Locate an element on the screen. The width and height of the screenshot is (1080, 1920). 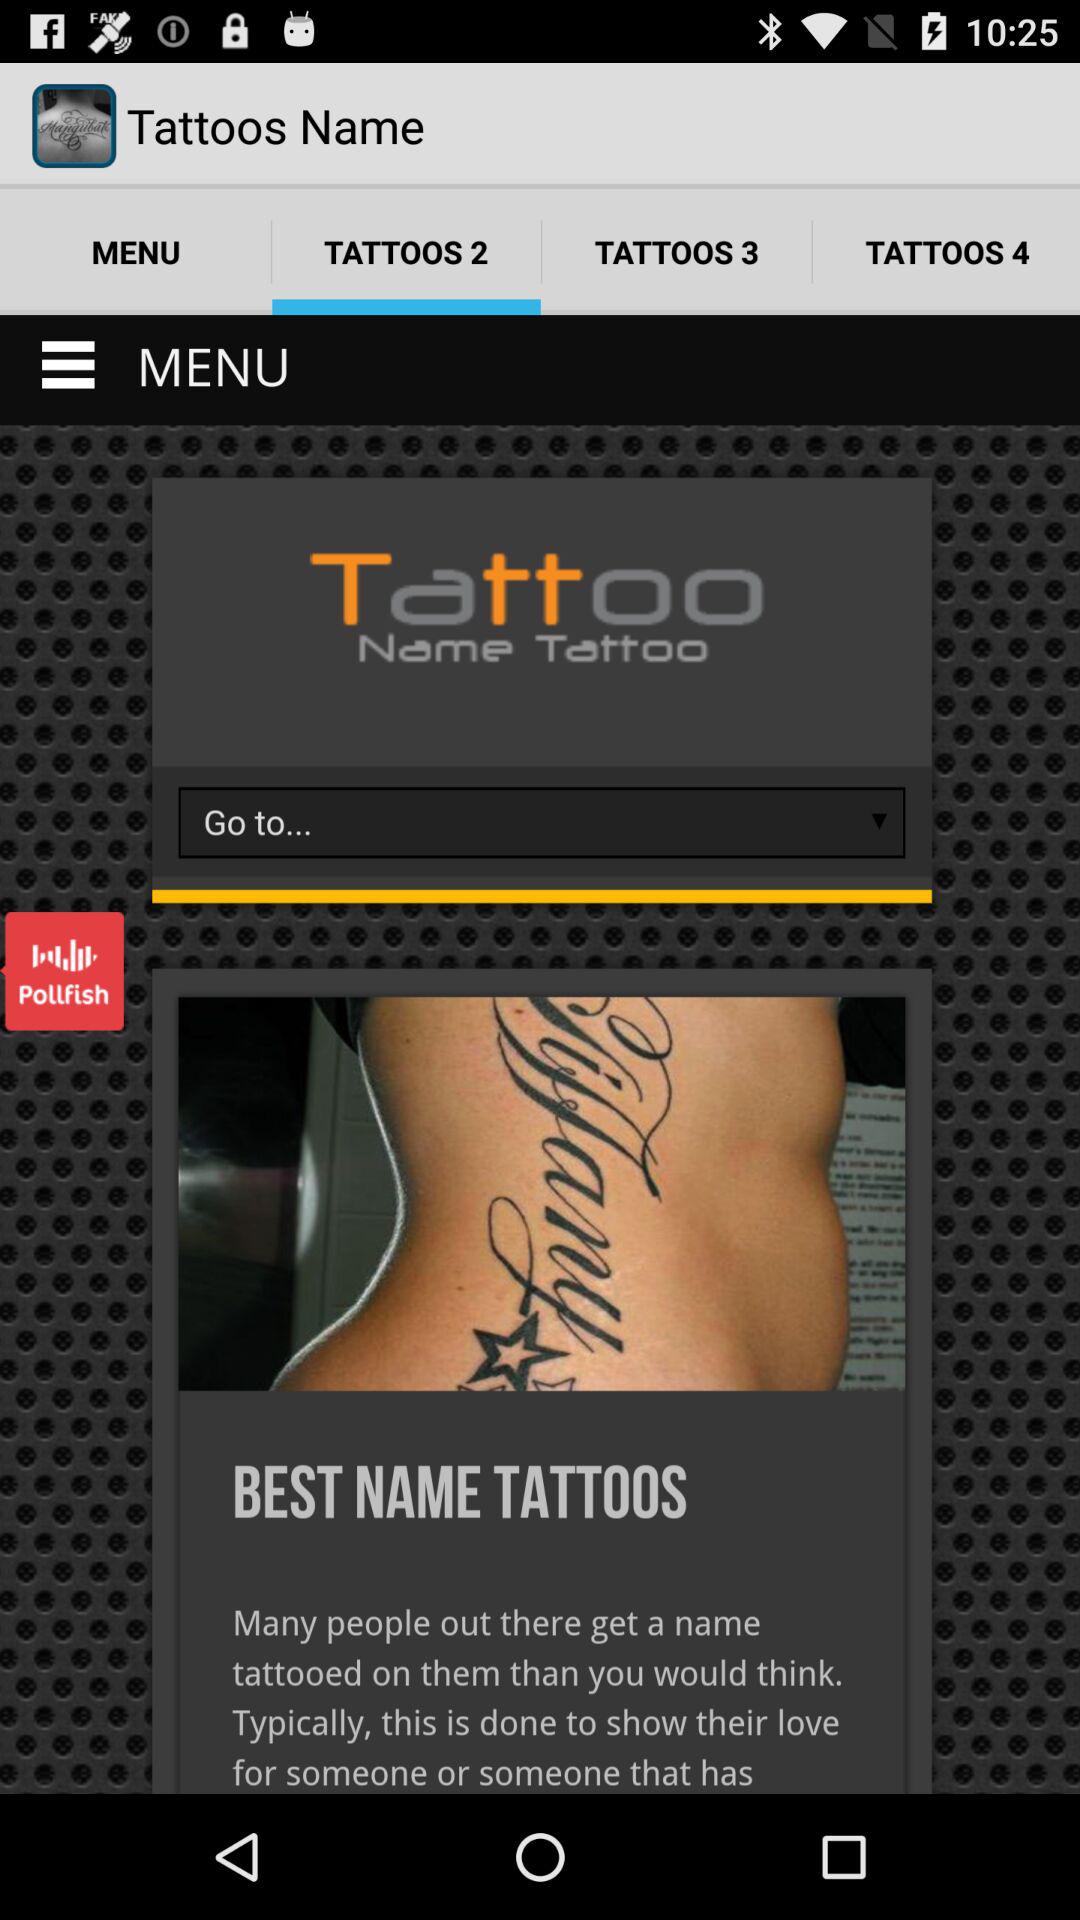
pollfish button is located at coordinates (62, 971).